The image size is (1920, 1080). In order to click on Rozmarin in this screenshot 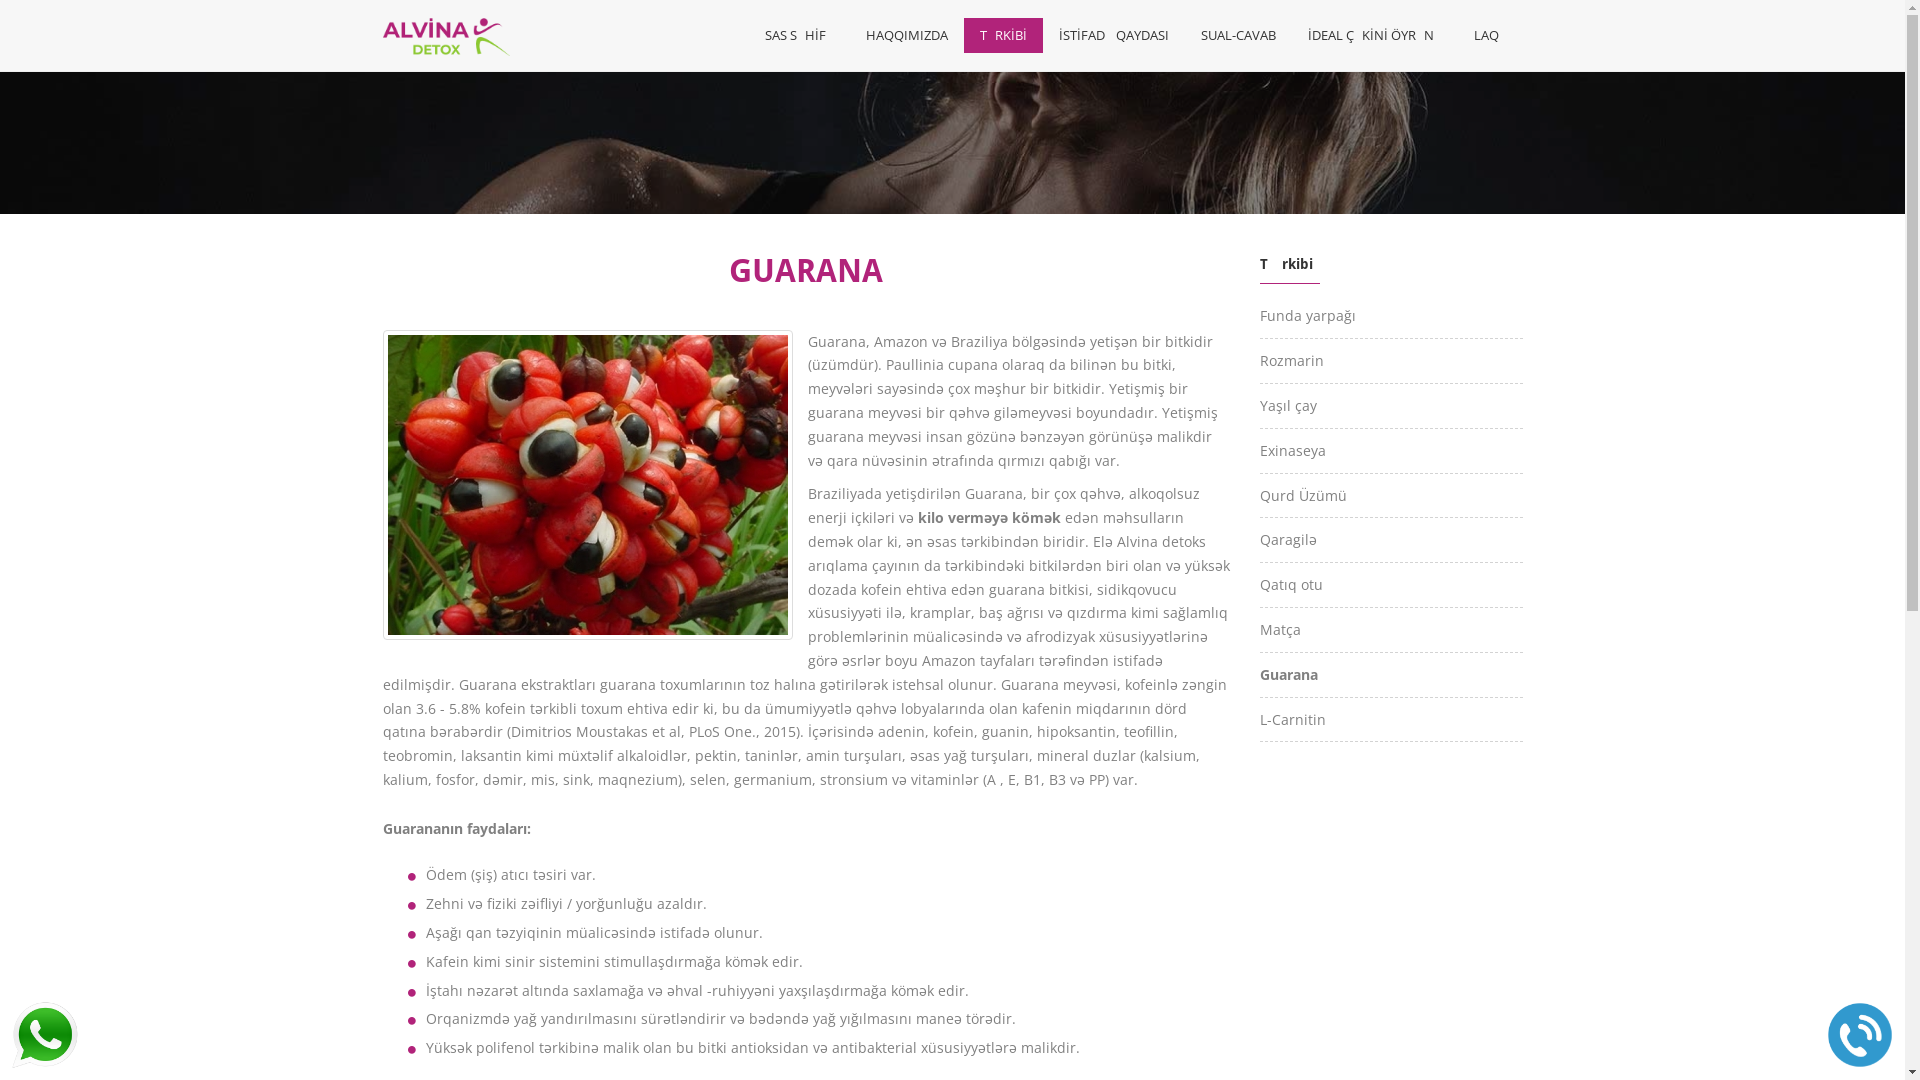, I will do `click(1292, 360)`.